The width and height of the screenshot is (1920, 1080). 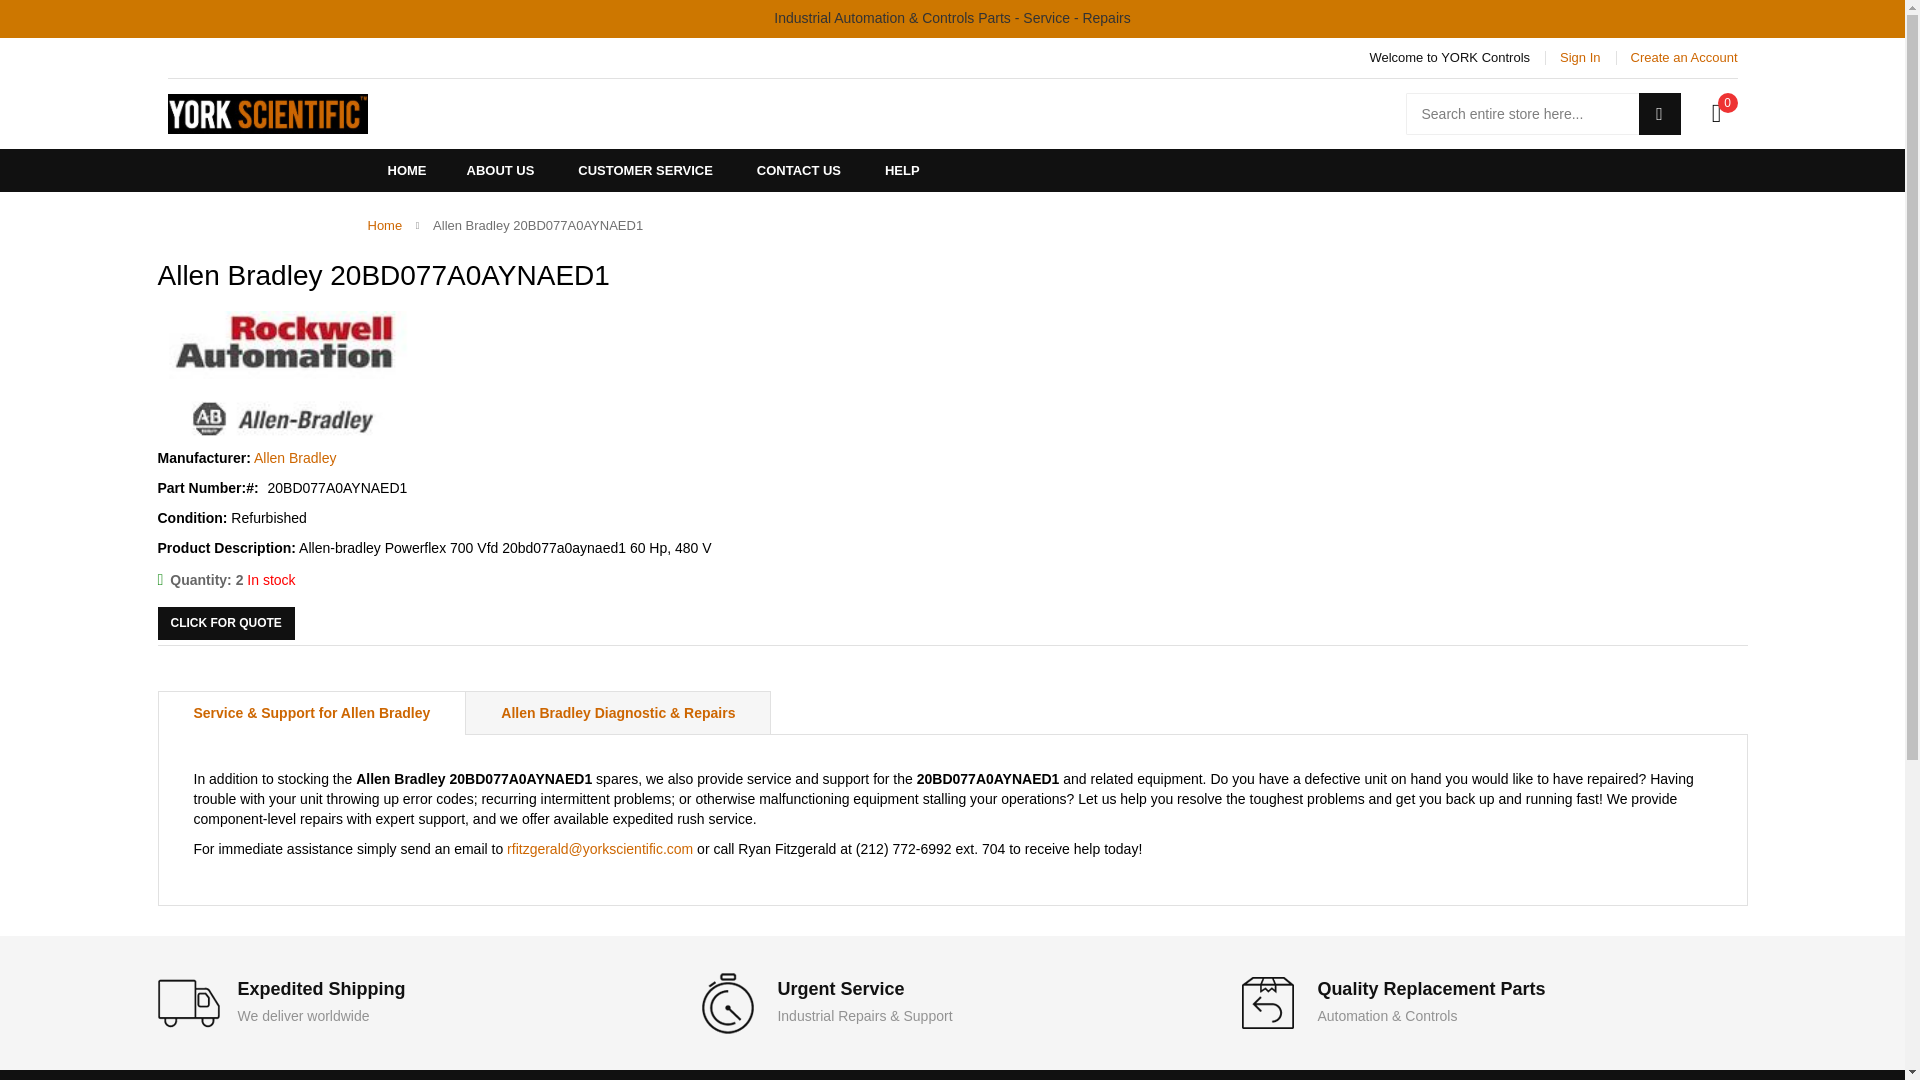 What do you see at coordinates (282, 374) in the screenshot?
I see `Allen Bradley` at bounding box center [282, 374].